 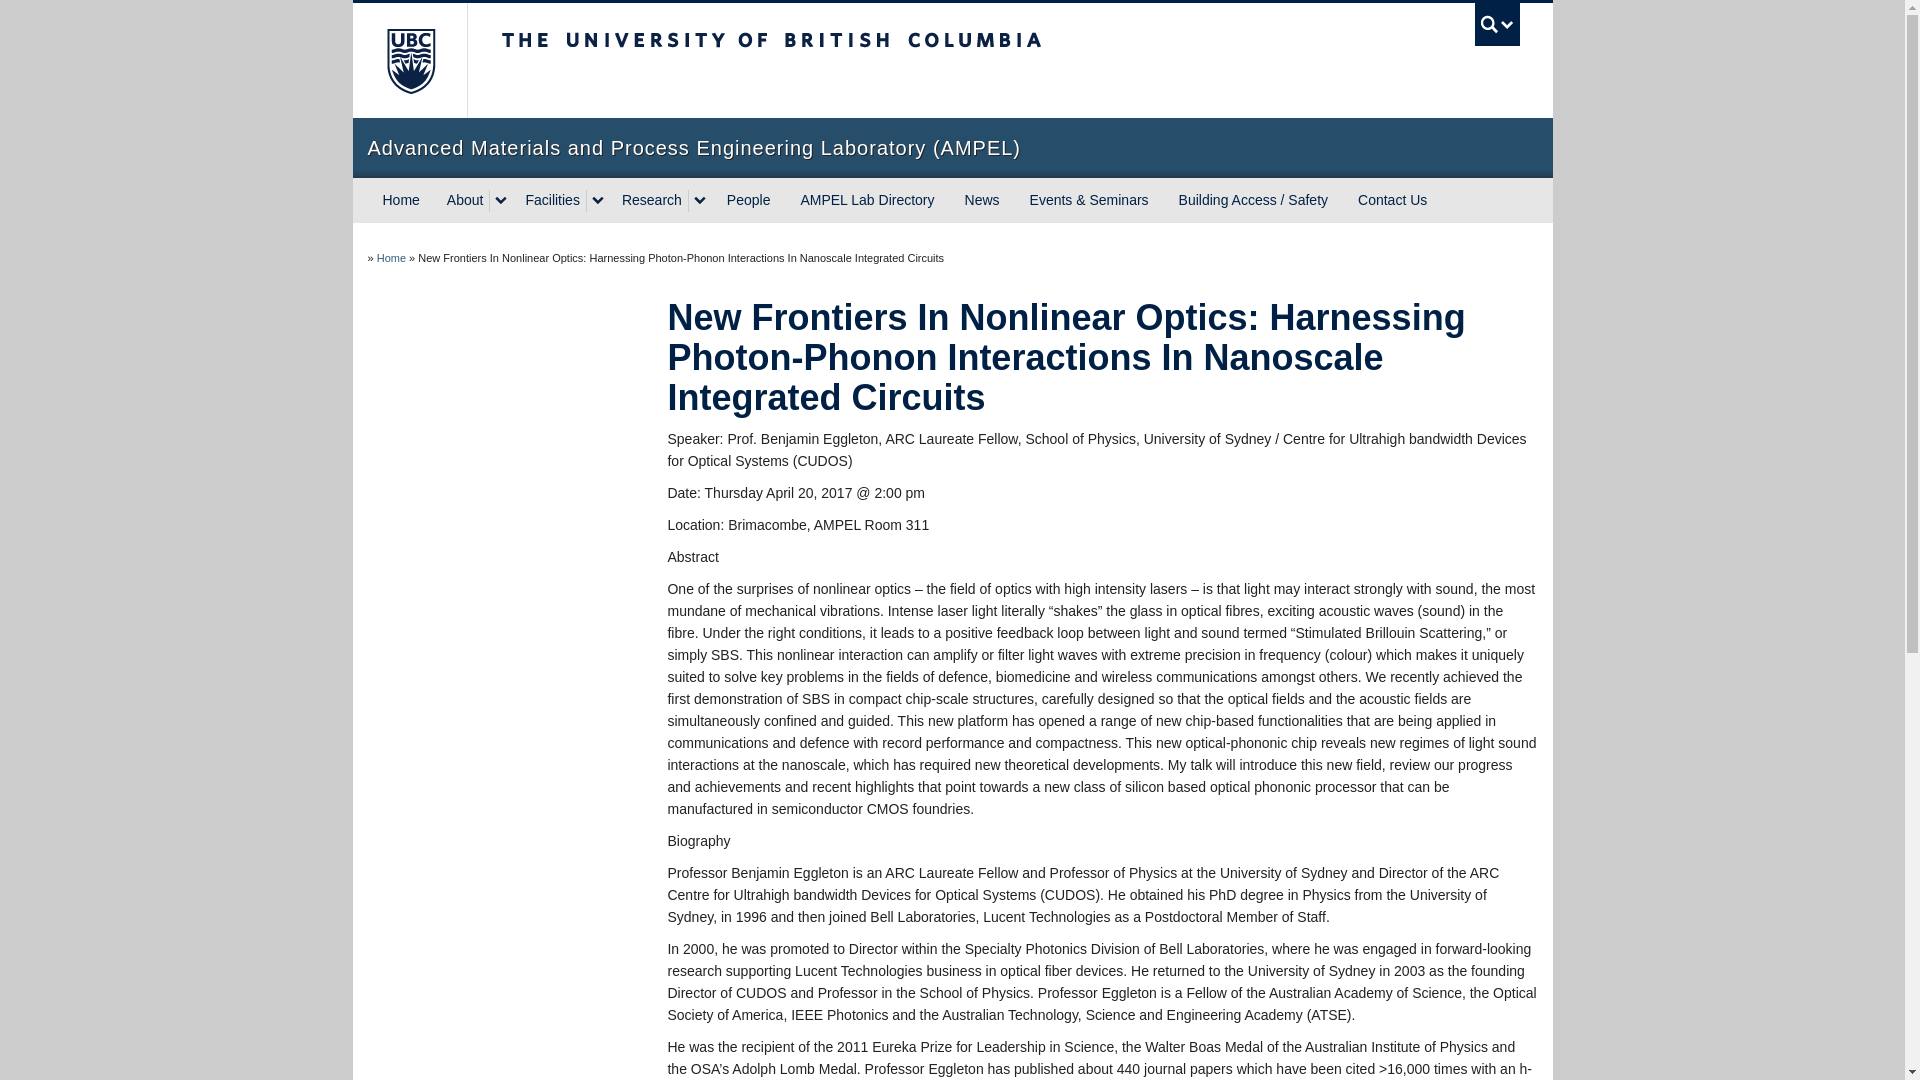 What do you see at coordinates (650, 200) in the screenshot?
I see `Research` at bounding box center [650, 200].